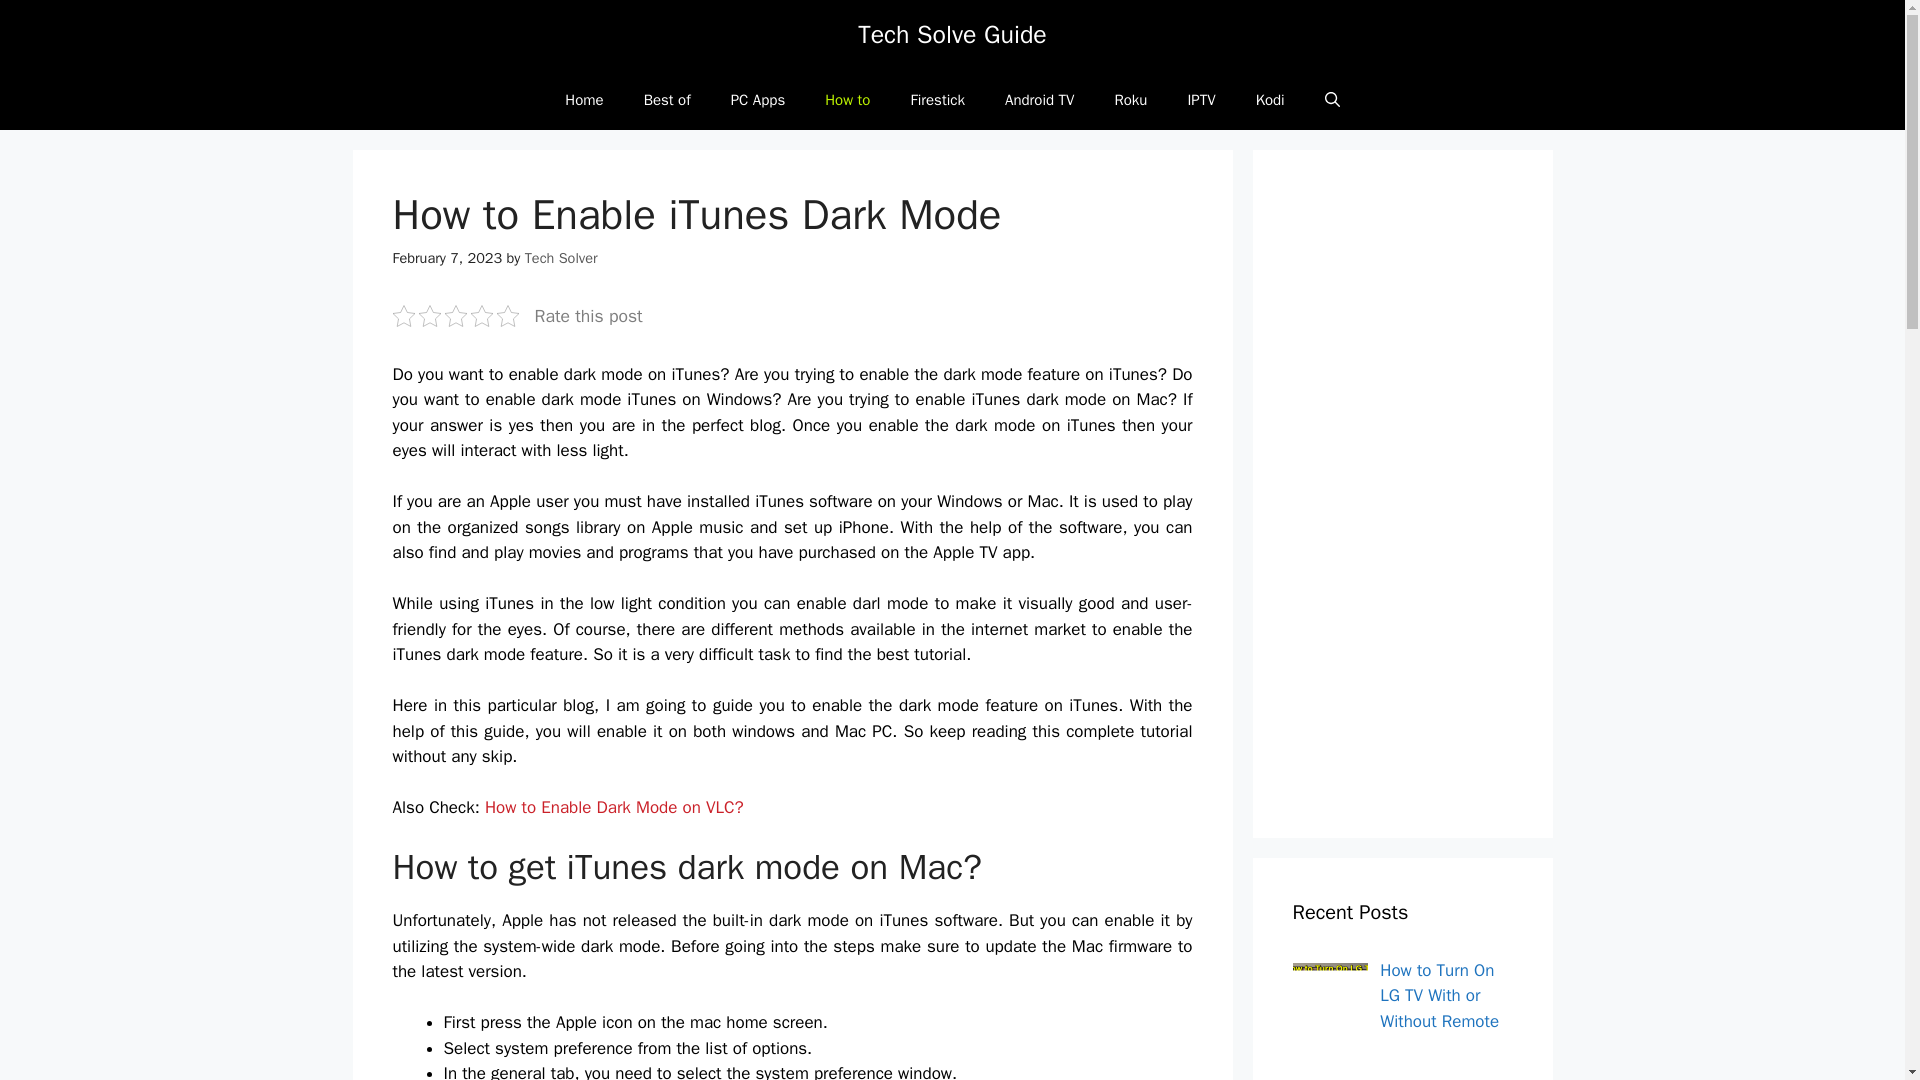  Describe the element at coordinates (758, 100) in the screenshot. I see `PC Apps` at that location.